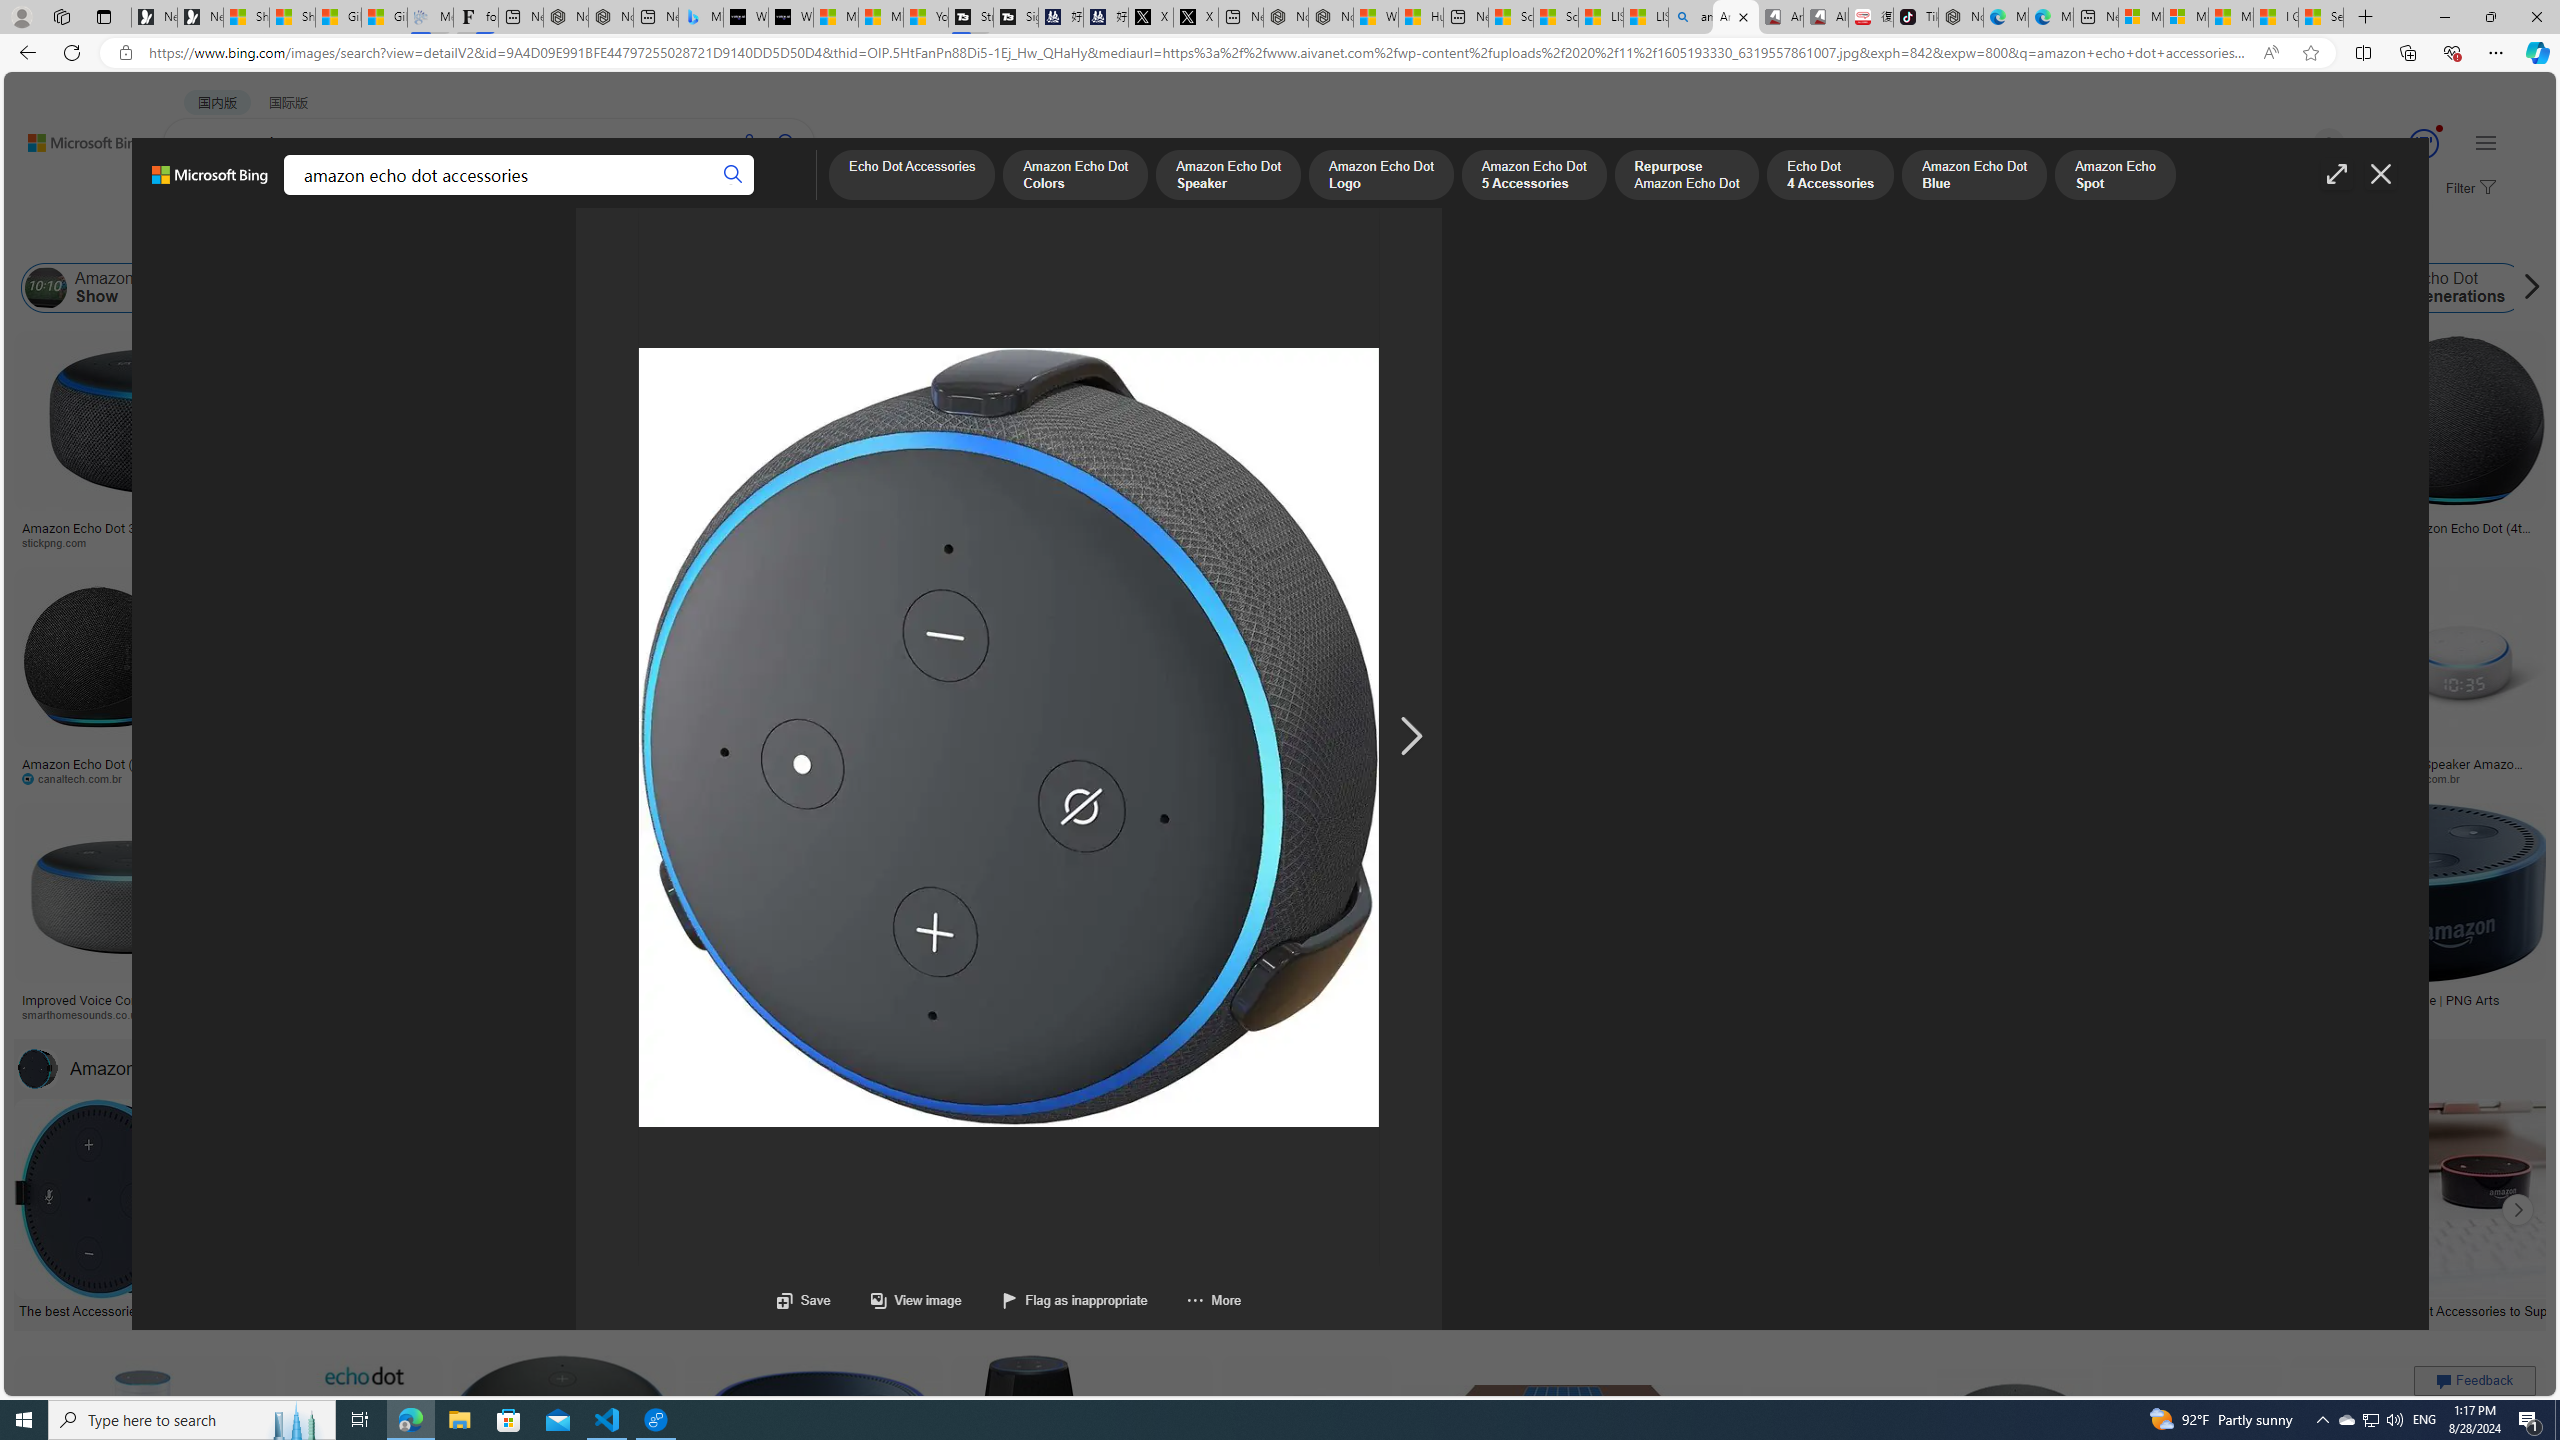  Describe the element at coordinates (79, 778) in the screenshot. I see `canaltech.com.br` at that location.